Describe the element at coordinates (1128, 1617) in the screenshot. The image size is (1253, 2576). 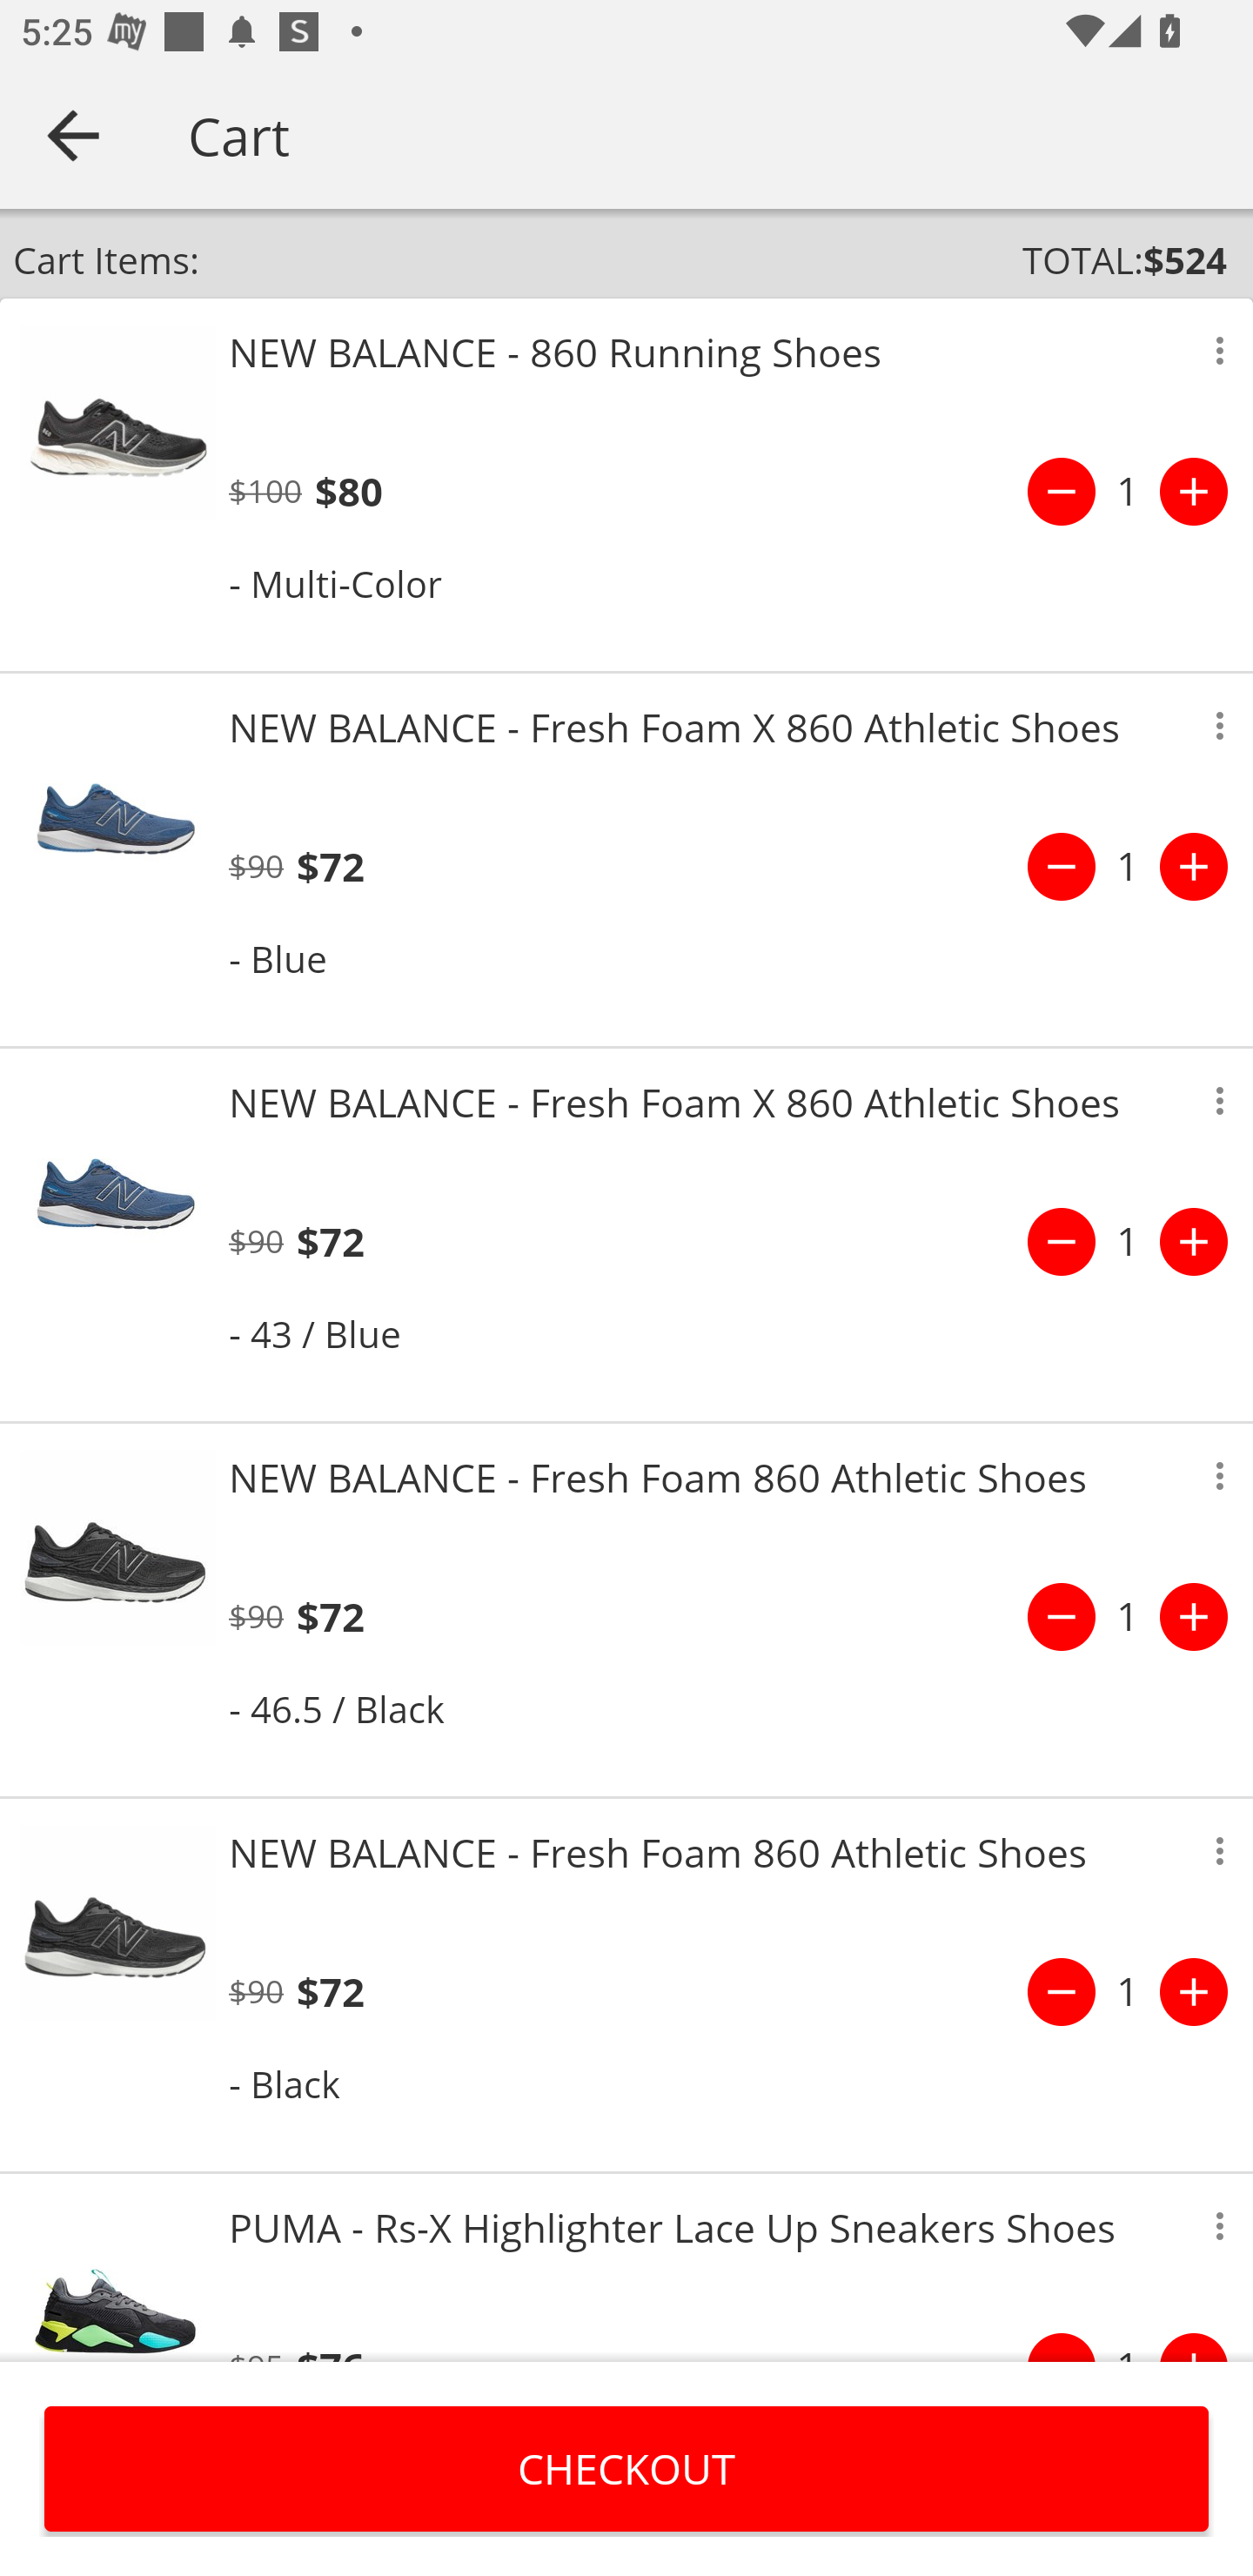
I see `1` at that location.